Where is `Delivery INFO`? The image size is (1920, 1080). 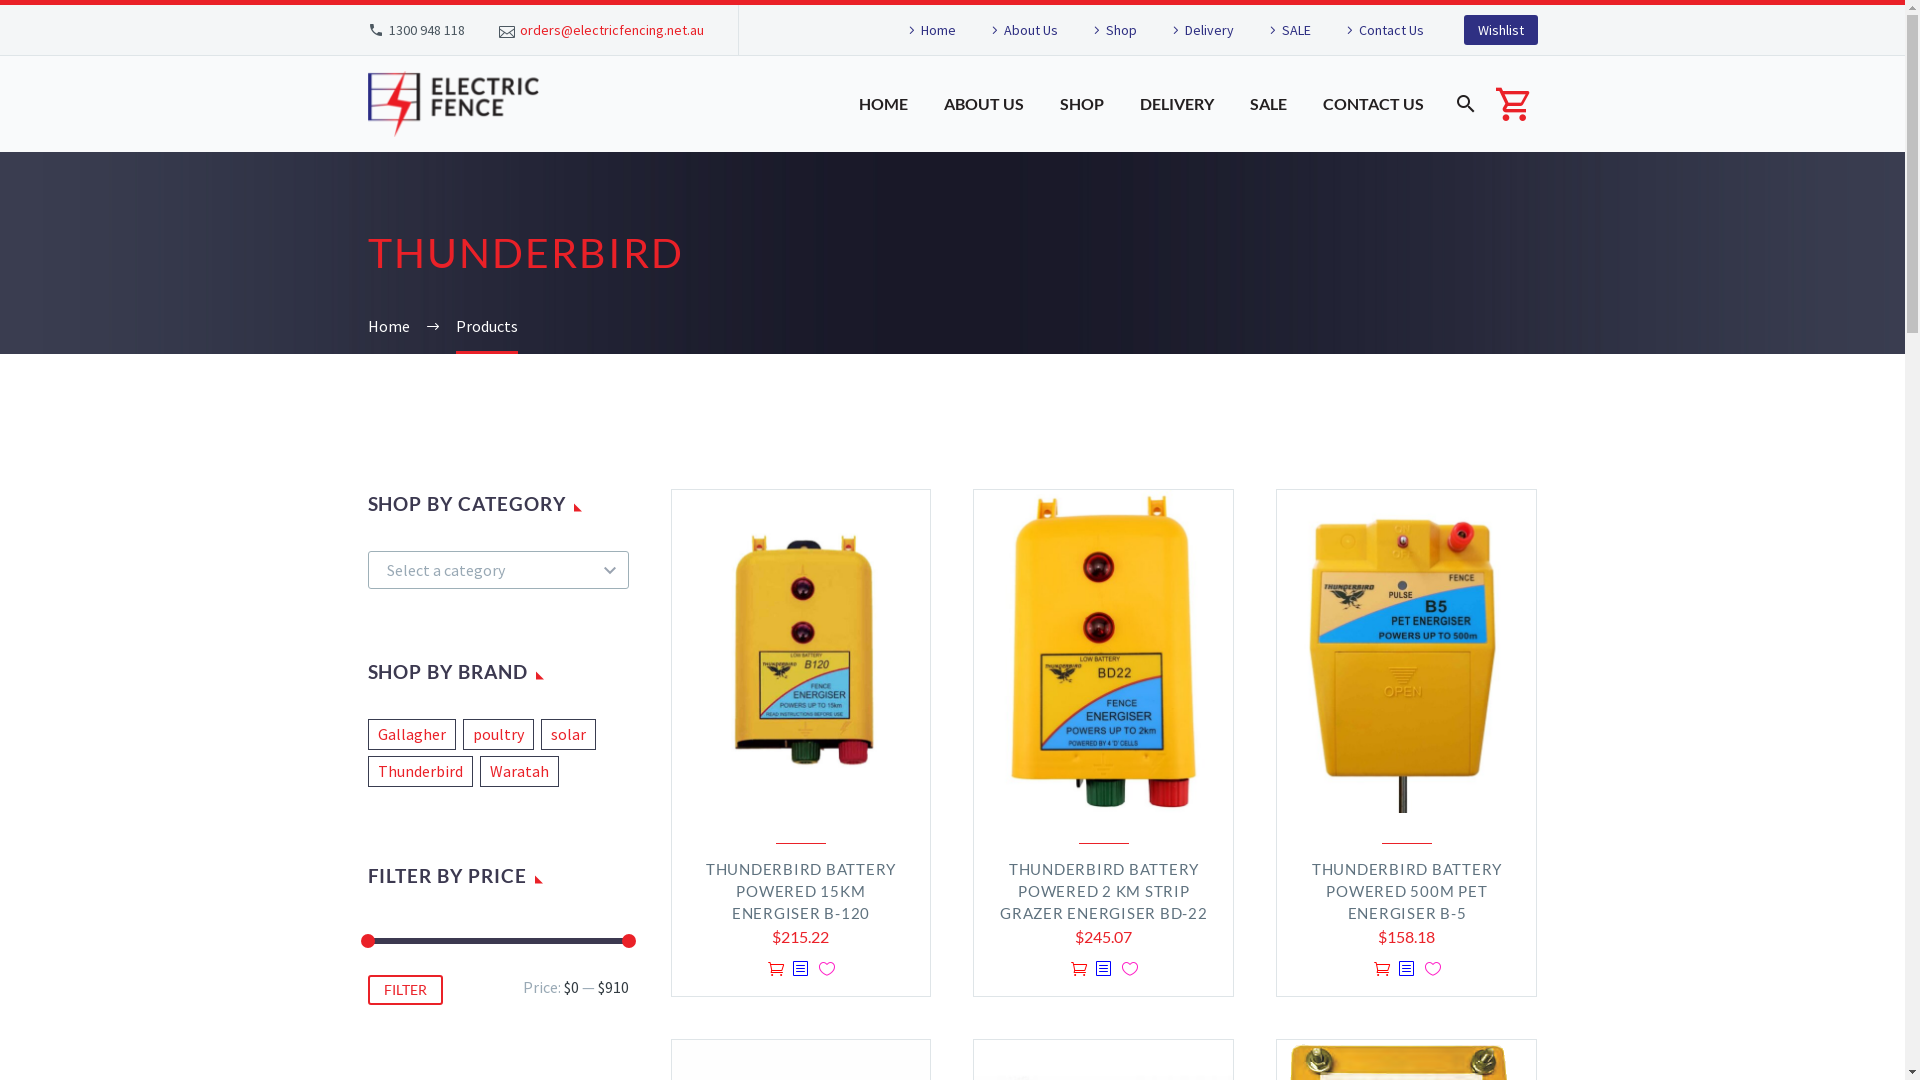 Delivery INFO is located at coordinates (894, 695).